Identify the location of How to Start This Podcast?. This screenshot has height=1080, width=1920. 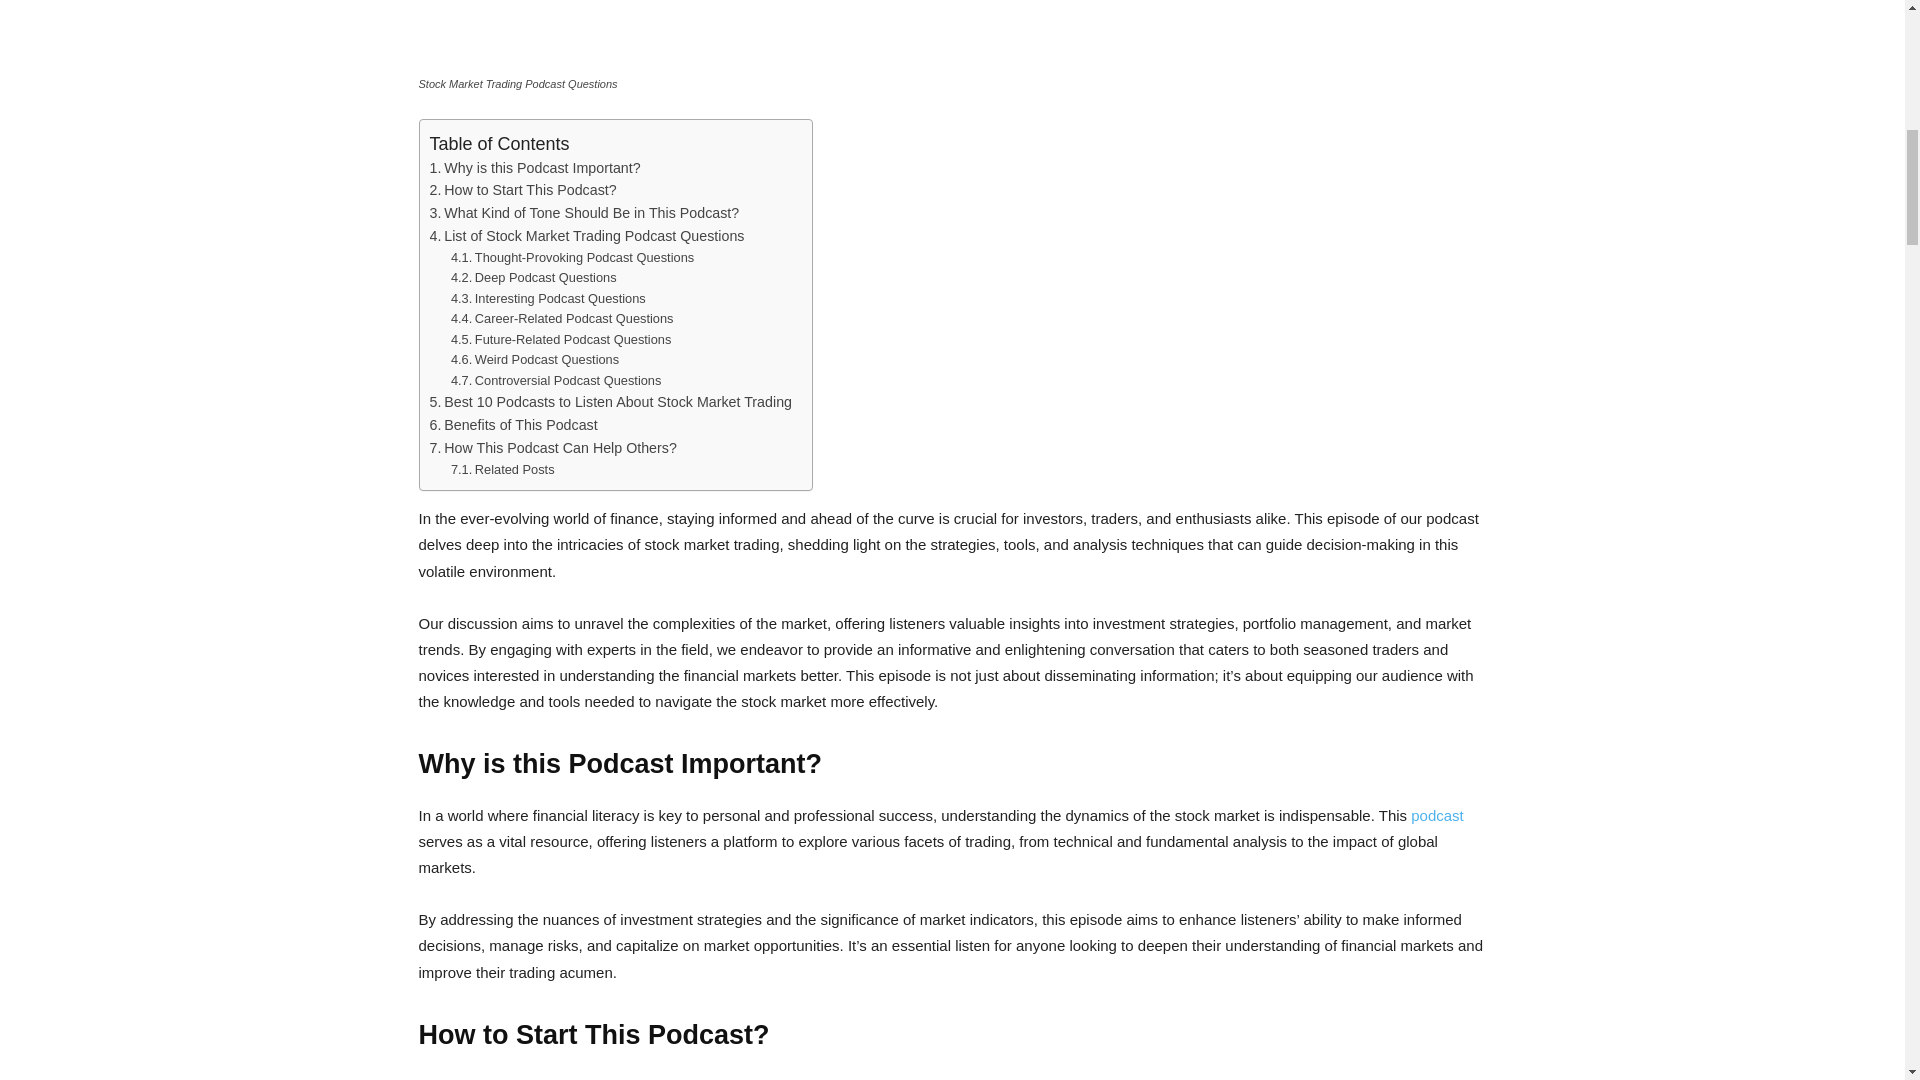
(523, 190).